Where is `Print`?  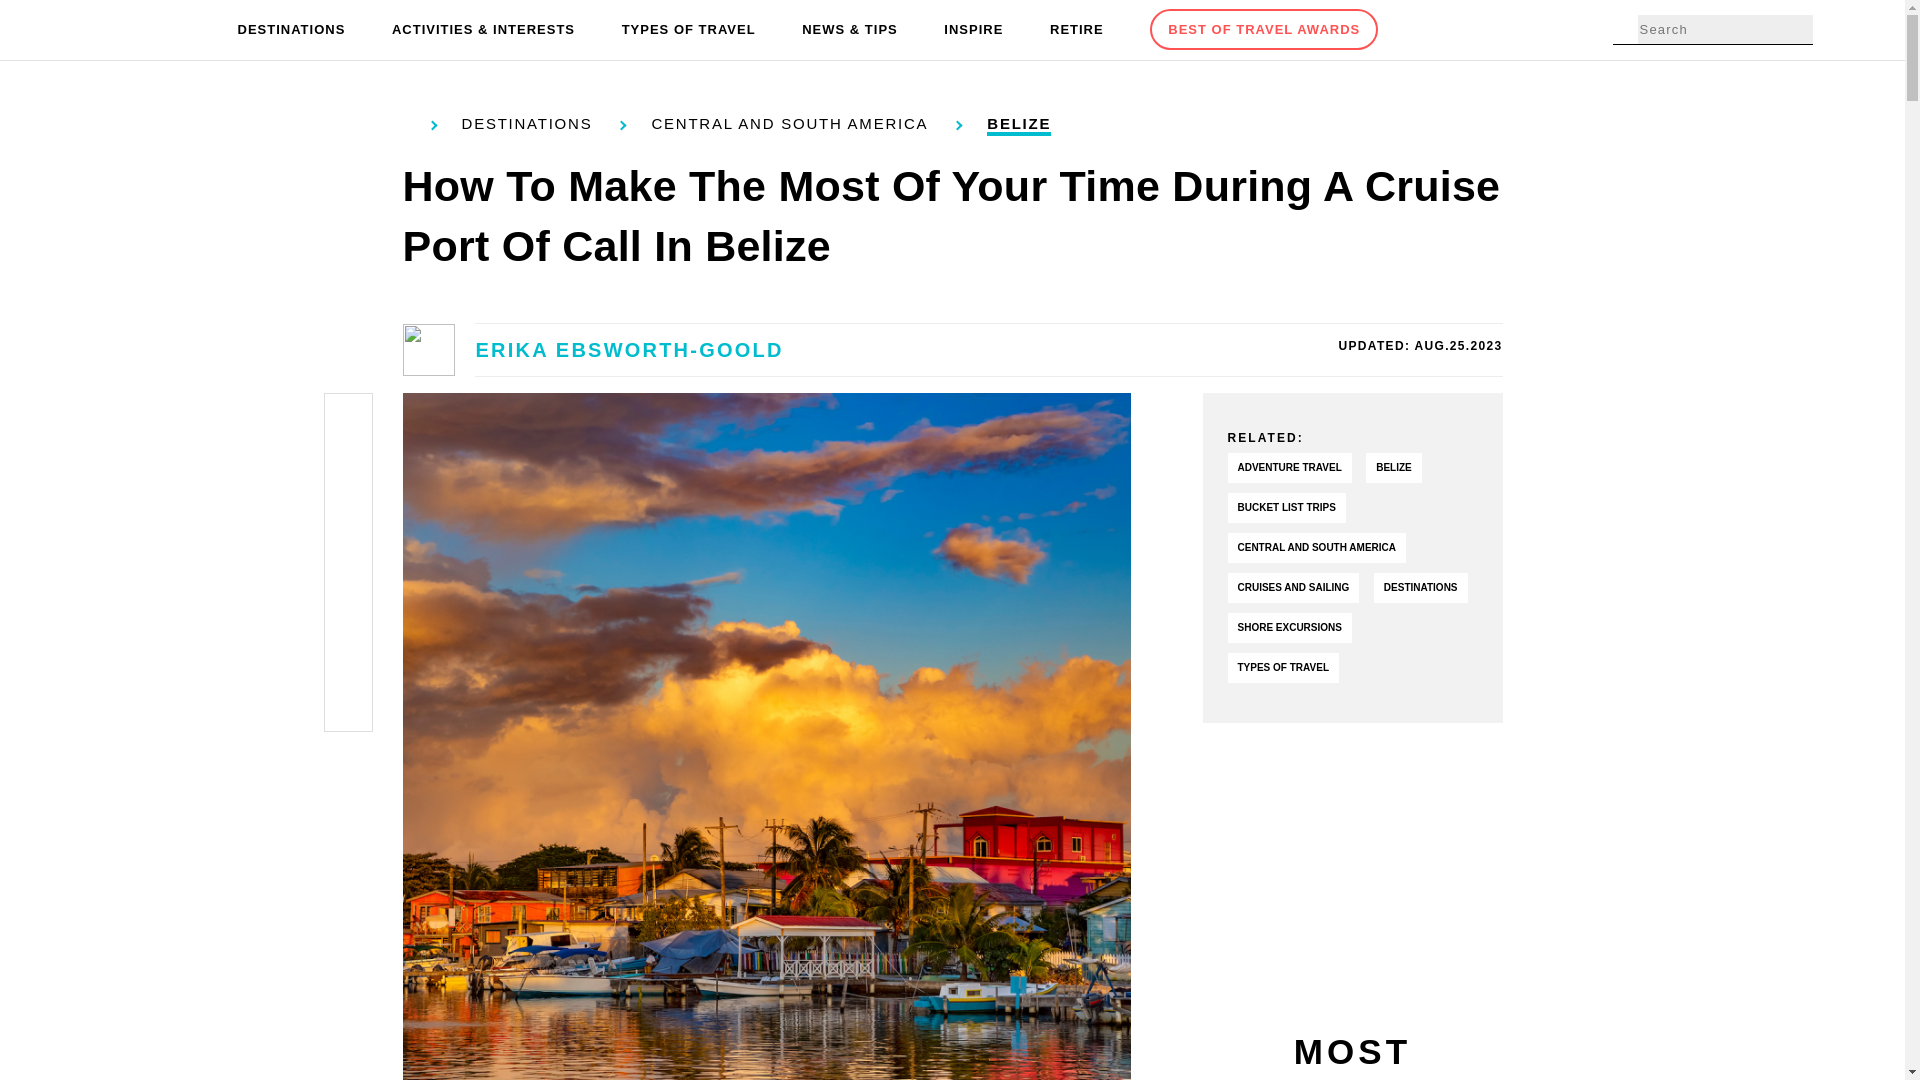 Print is located at coordinates (348, 656).